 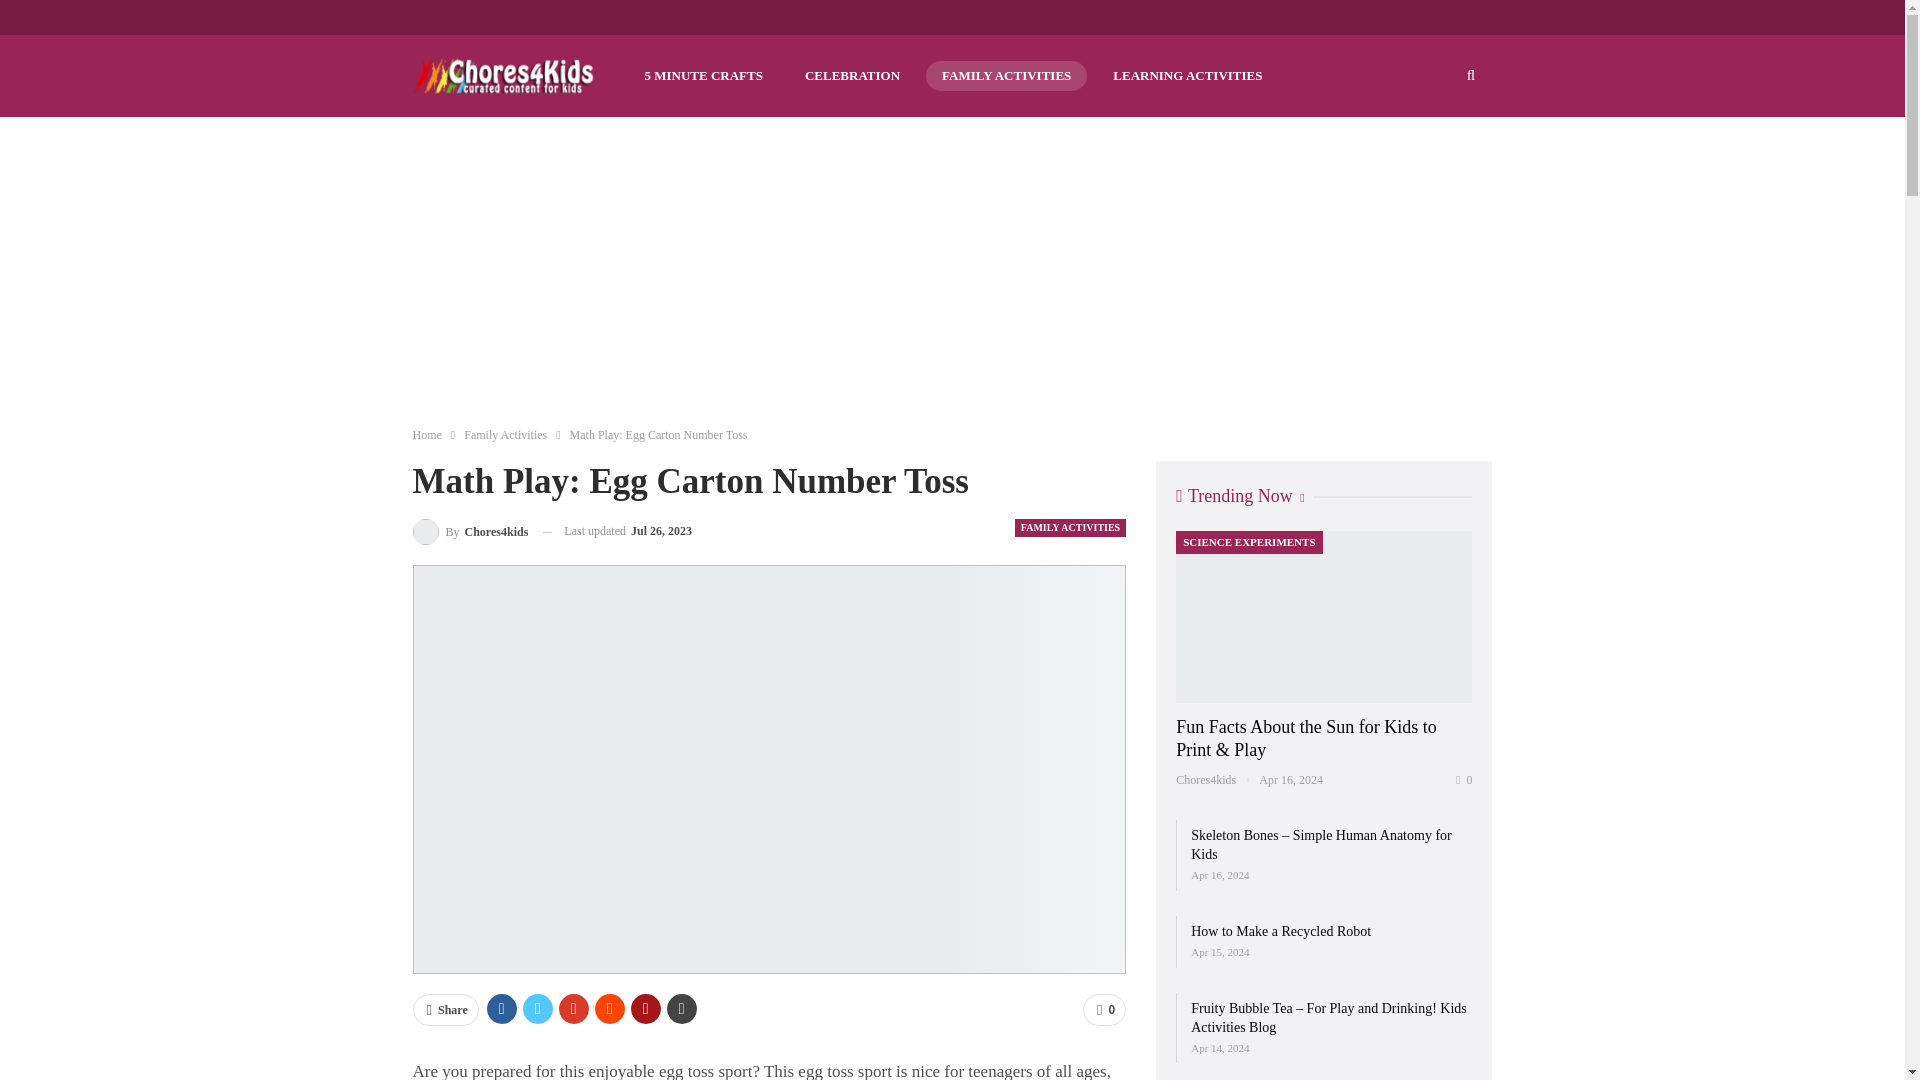 I want to click on 0, so click(x=1104, y=1010).